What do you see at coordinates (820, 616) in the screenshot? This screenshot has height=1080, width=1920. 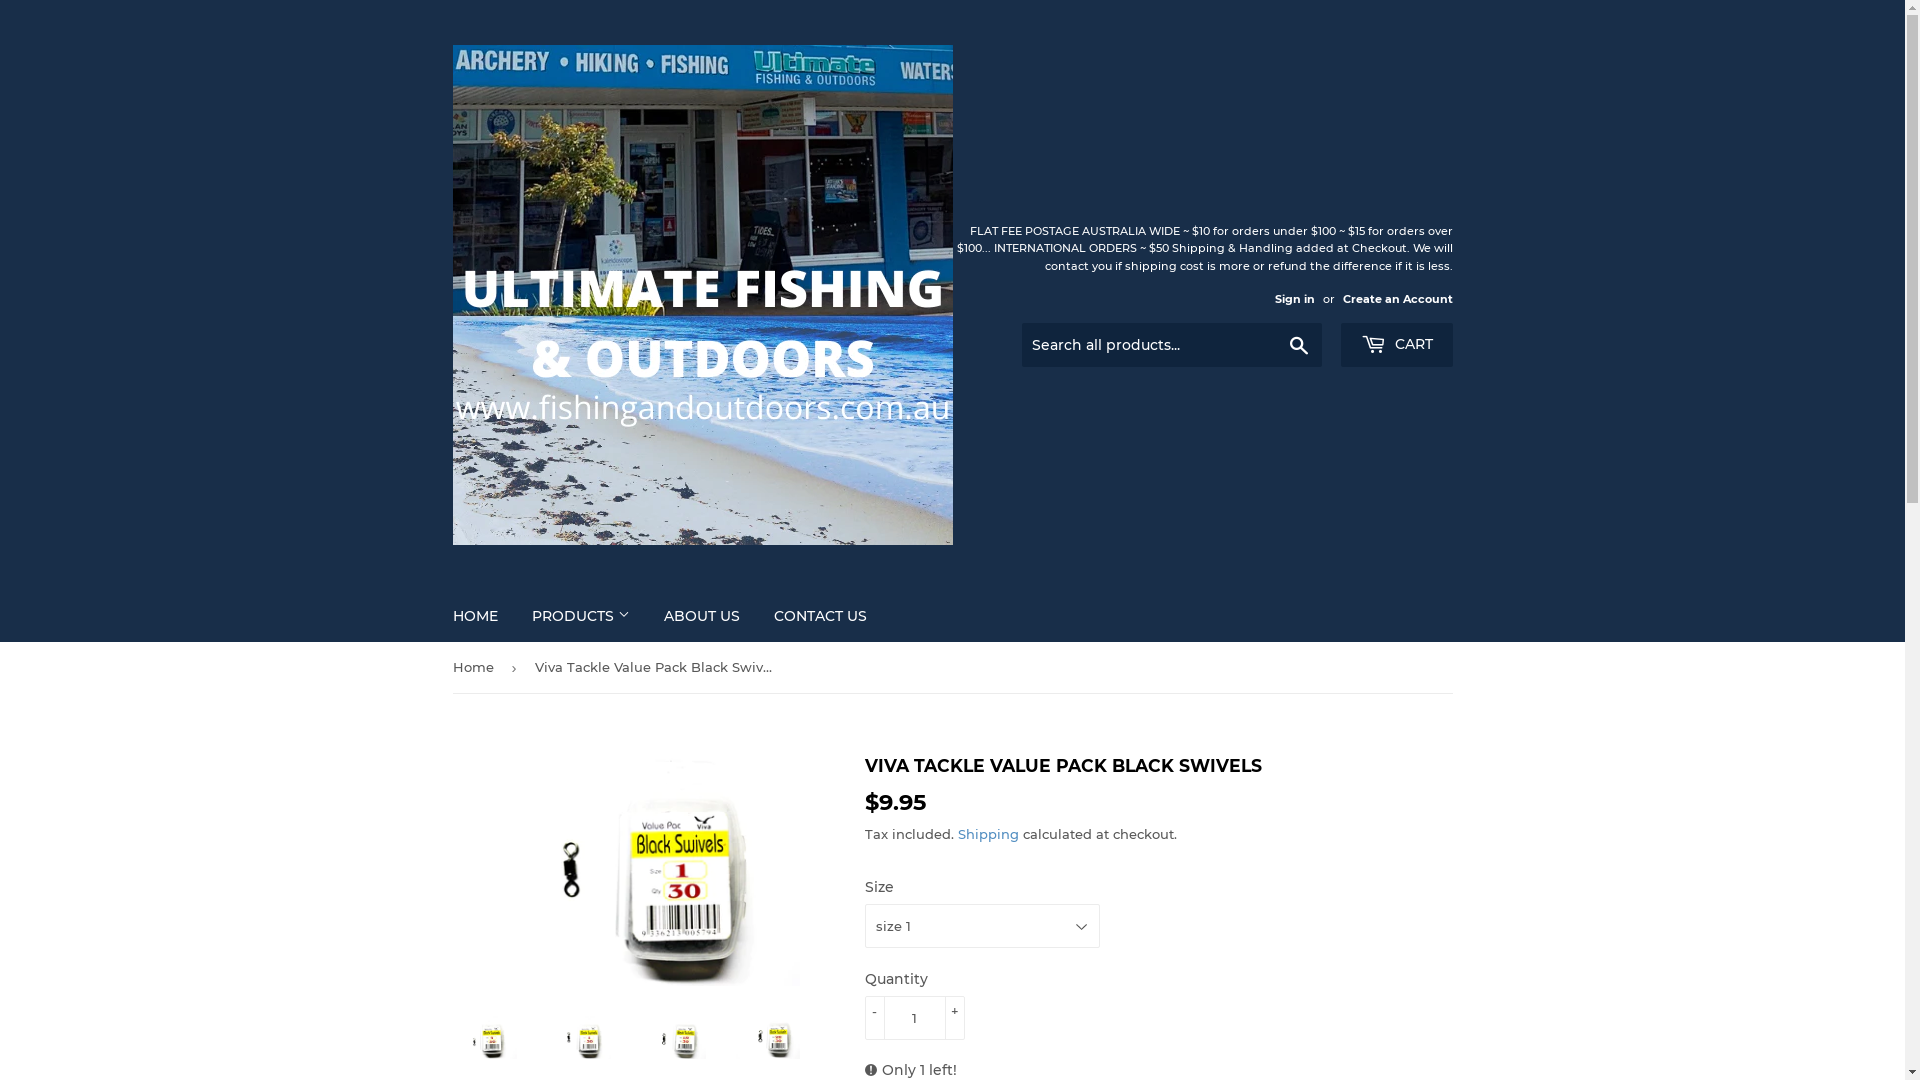 I see `CONTACT US` at bounding box center [820, 616].